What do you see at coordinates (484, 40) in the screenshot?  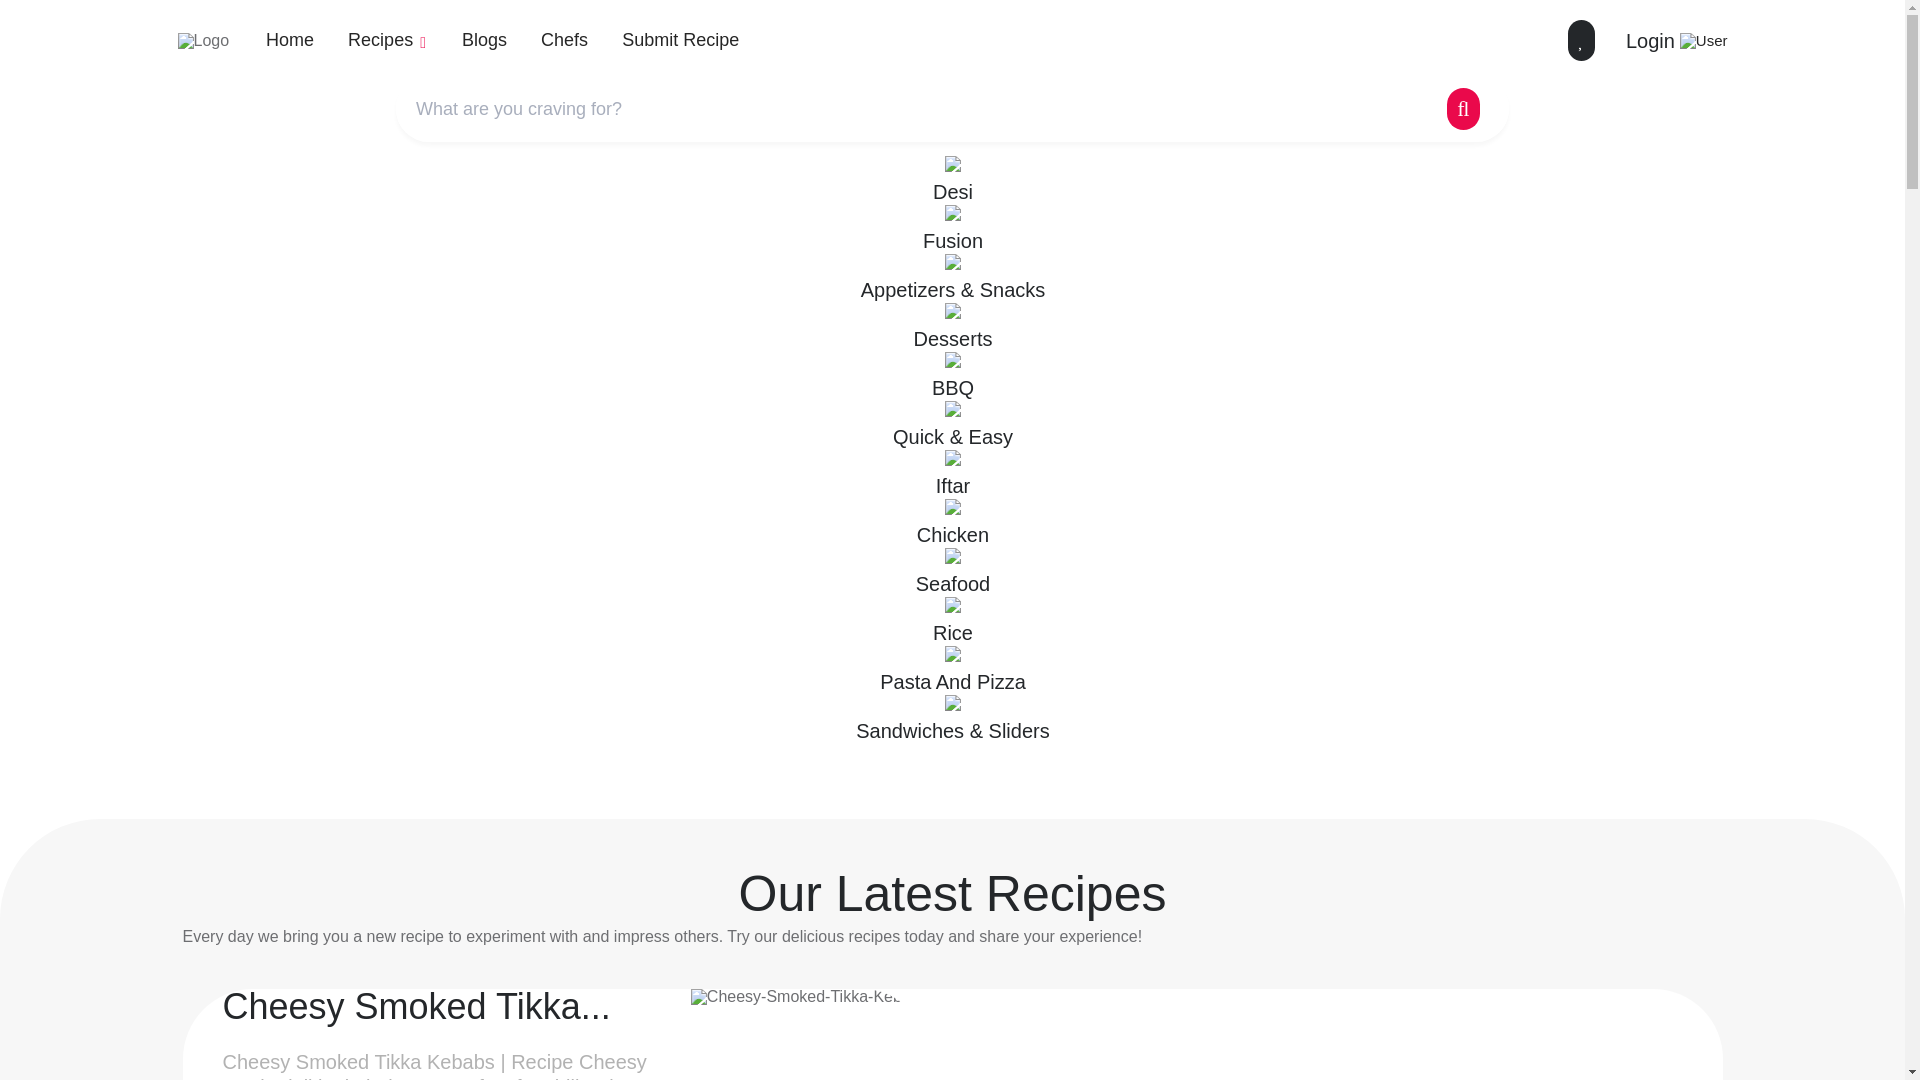 I see `Blogs` at bounding box center [484, 40].